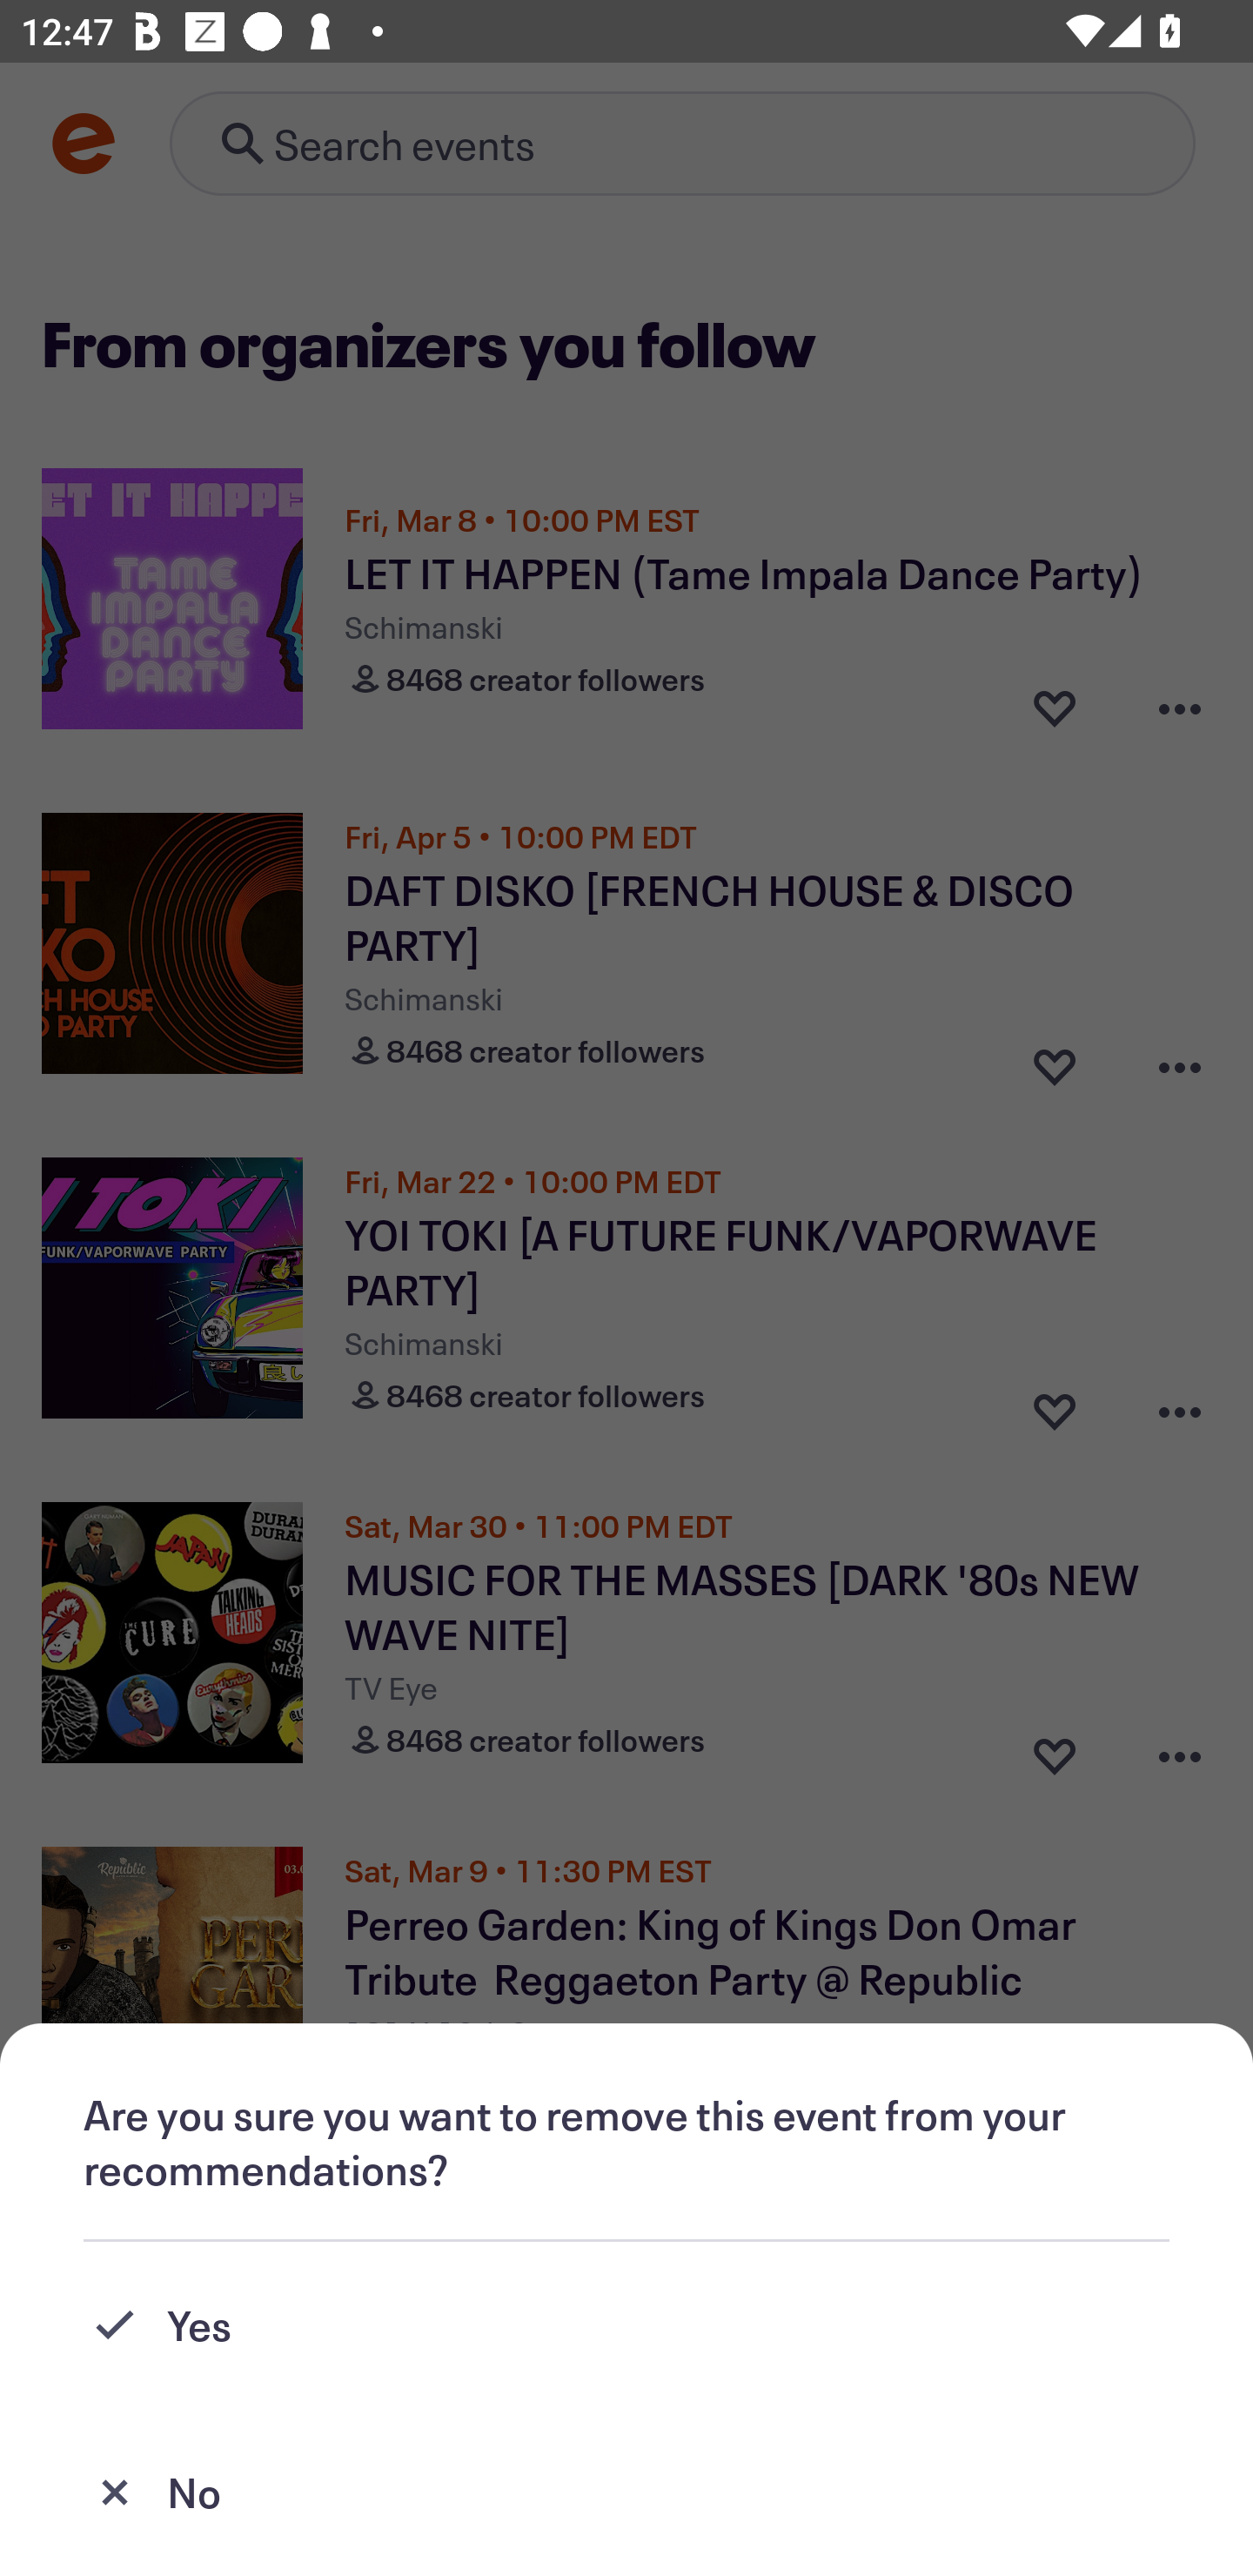  Describe the element at coordinates (626, 2324) in the screenshot. I see `Yes` at that location.